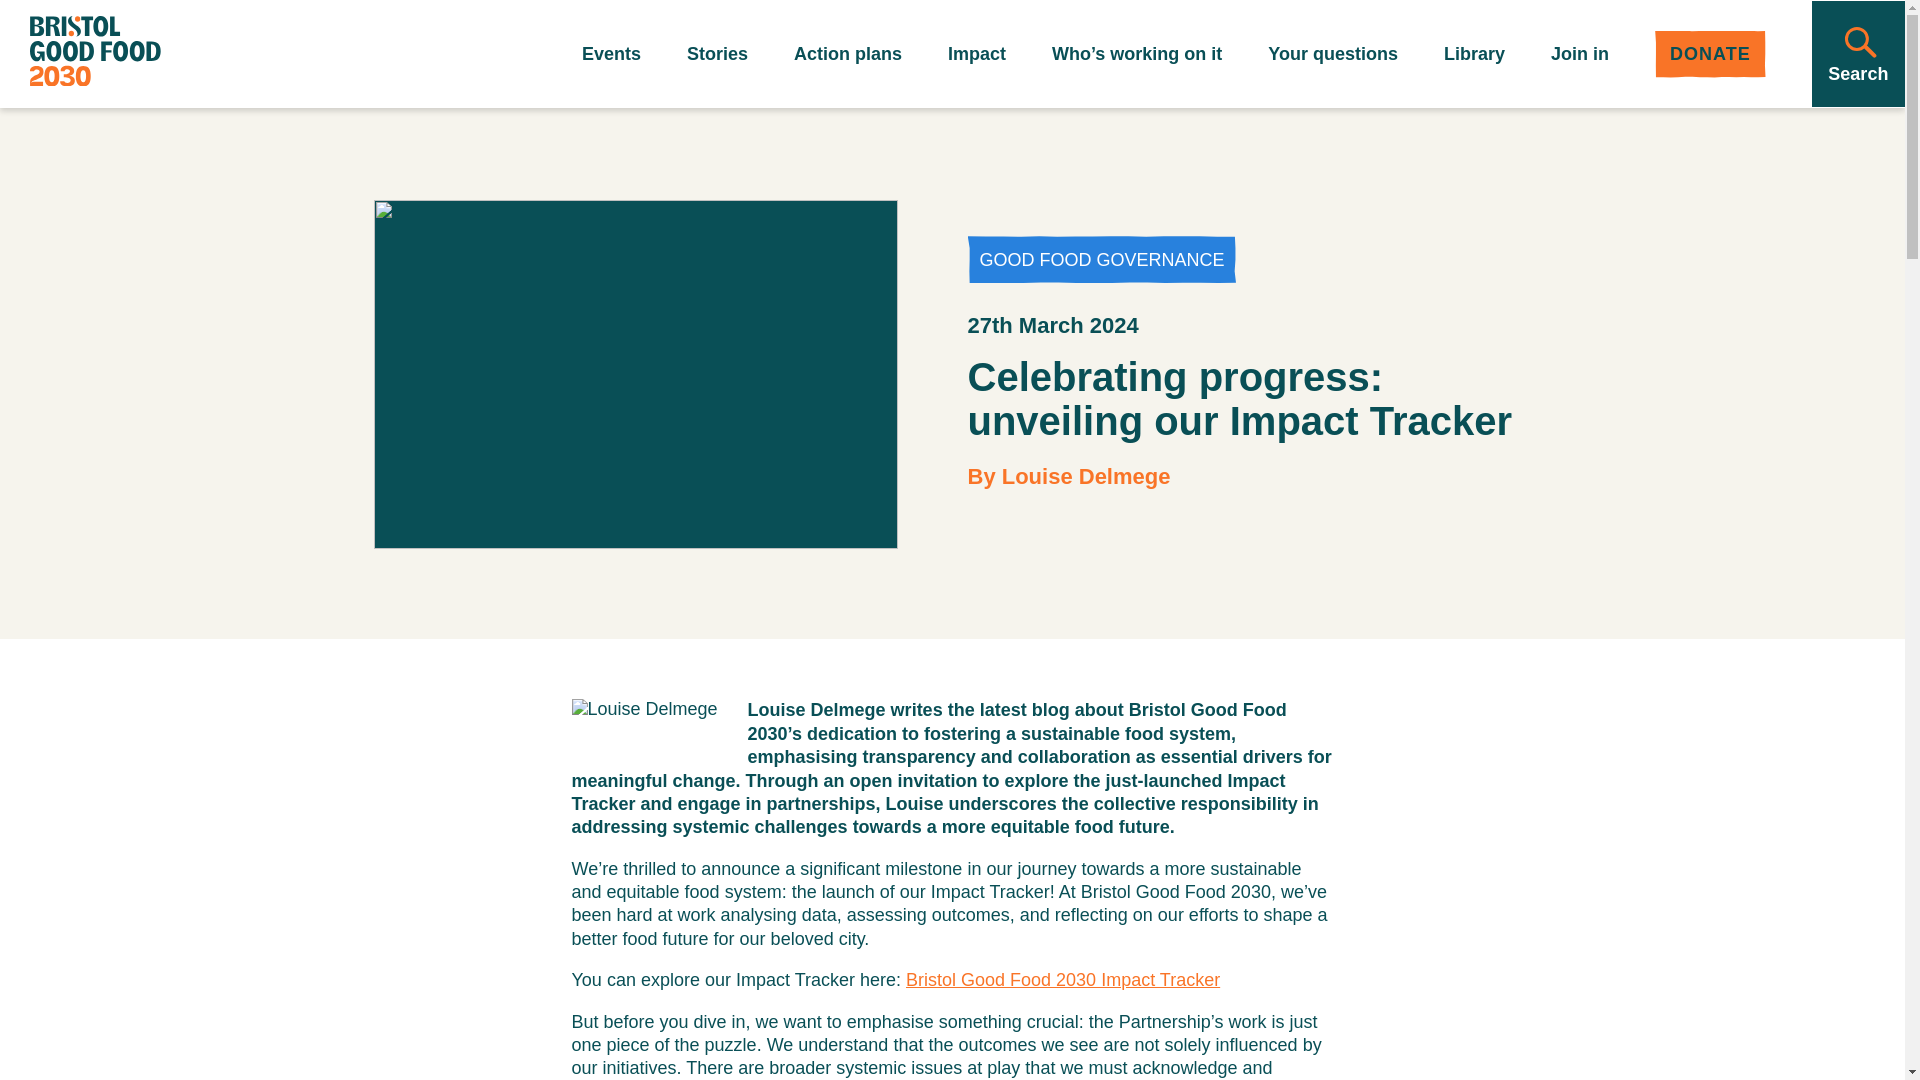  Describe the element at coordinates (718, 54) in the screenshot. I see `Stories` at that location.